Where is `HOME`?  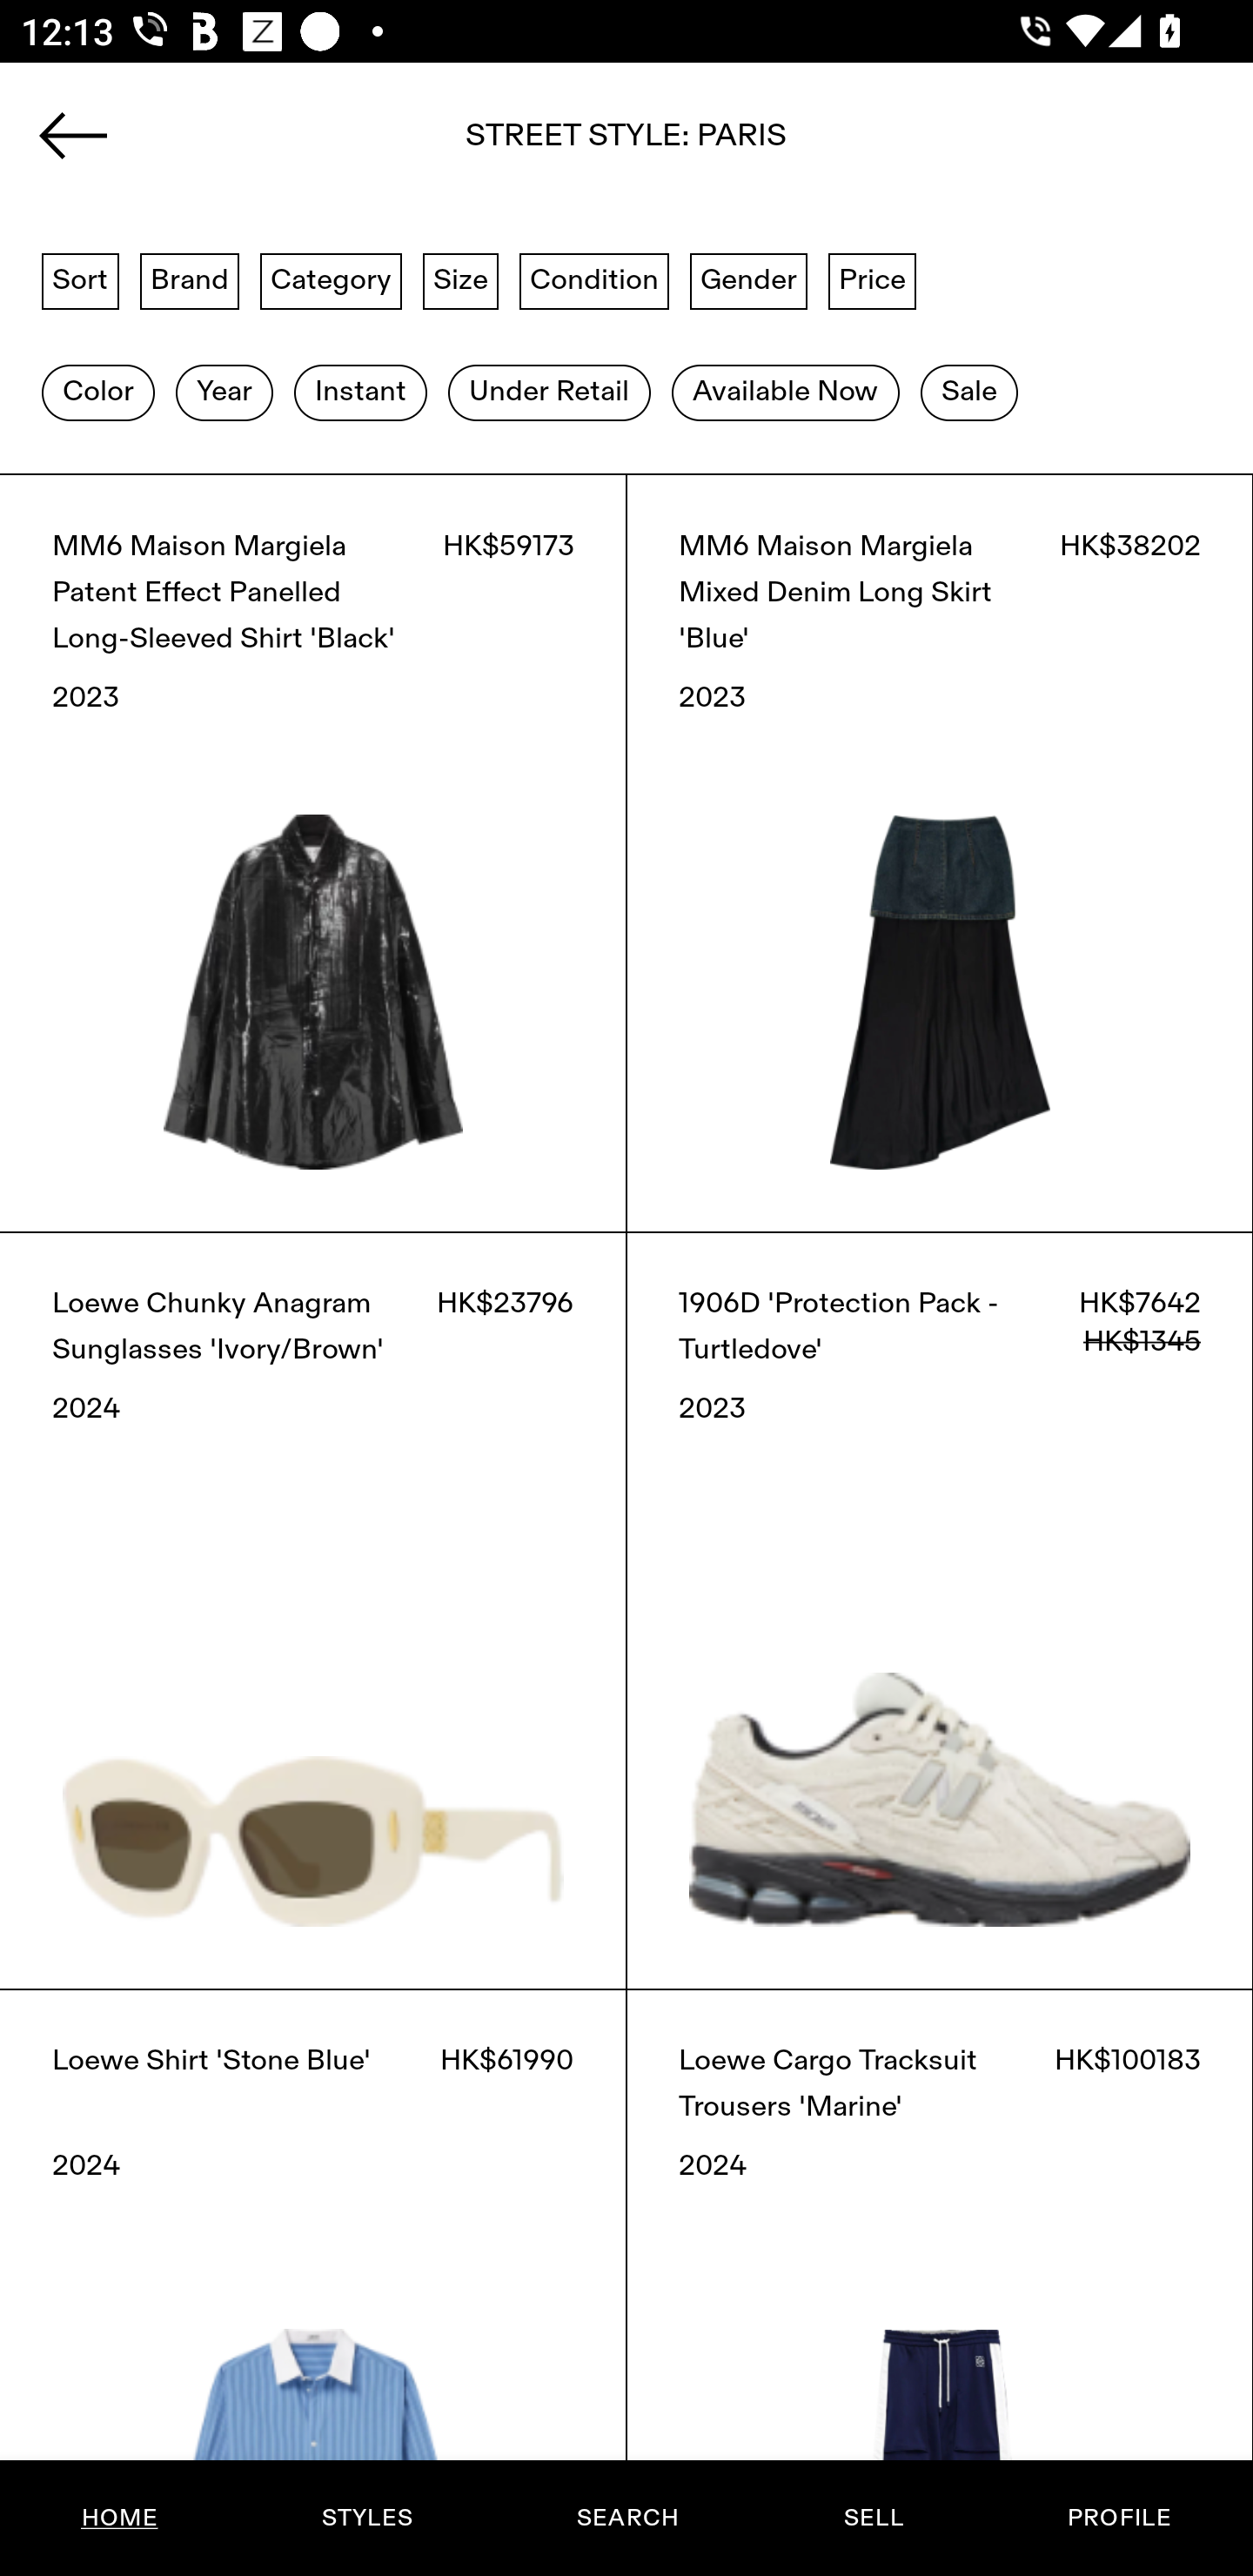 HOME is located at coordinates (120, 2518).